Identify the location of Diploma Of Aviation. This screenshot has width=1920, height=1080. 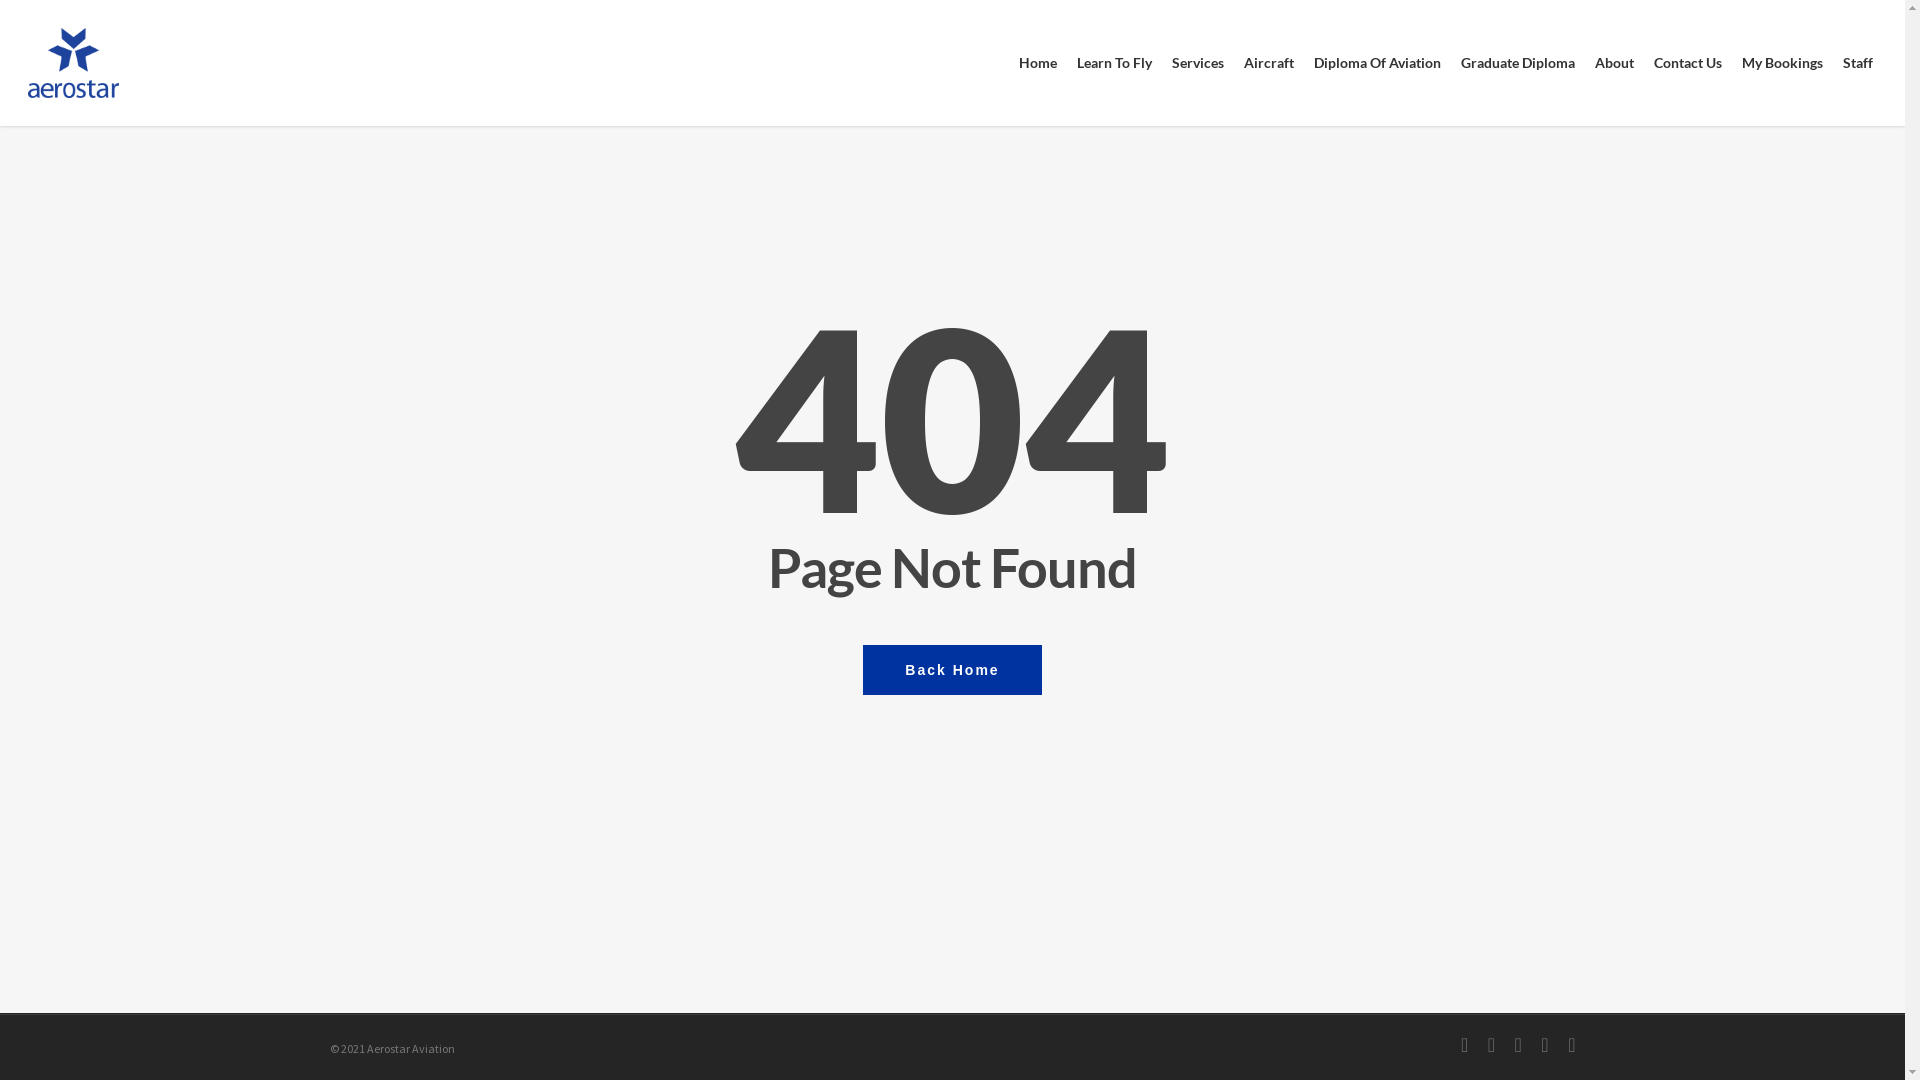
(1378, 63).